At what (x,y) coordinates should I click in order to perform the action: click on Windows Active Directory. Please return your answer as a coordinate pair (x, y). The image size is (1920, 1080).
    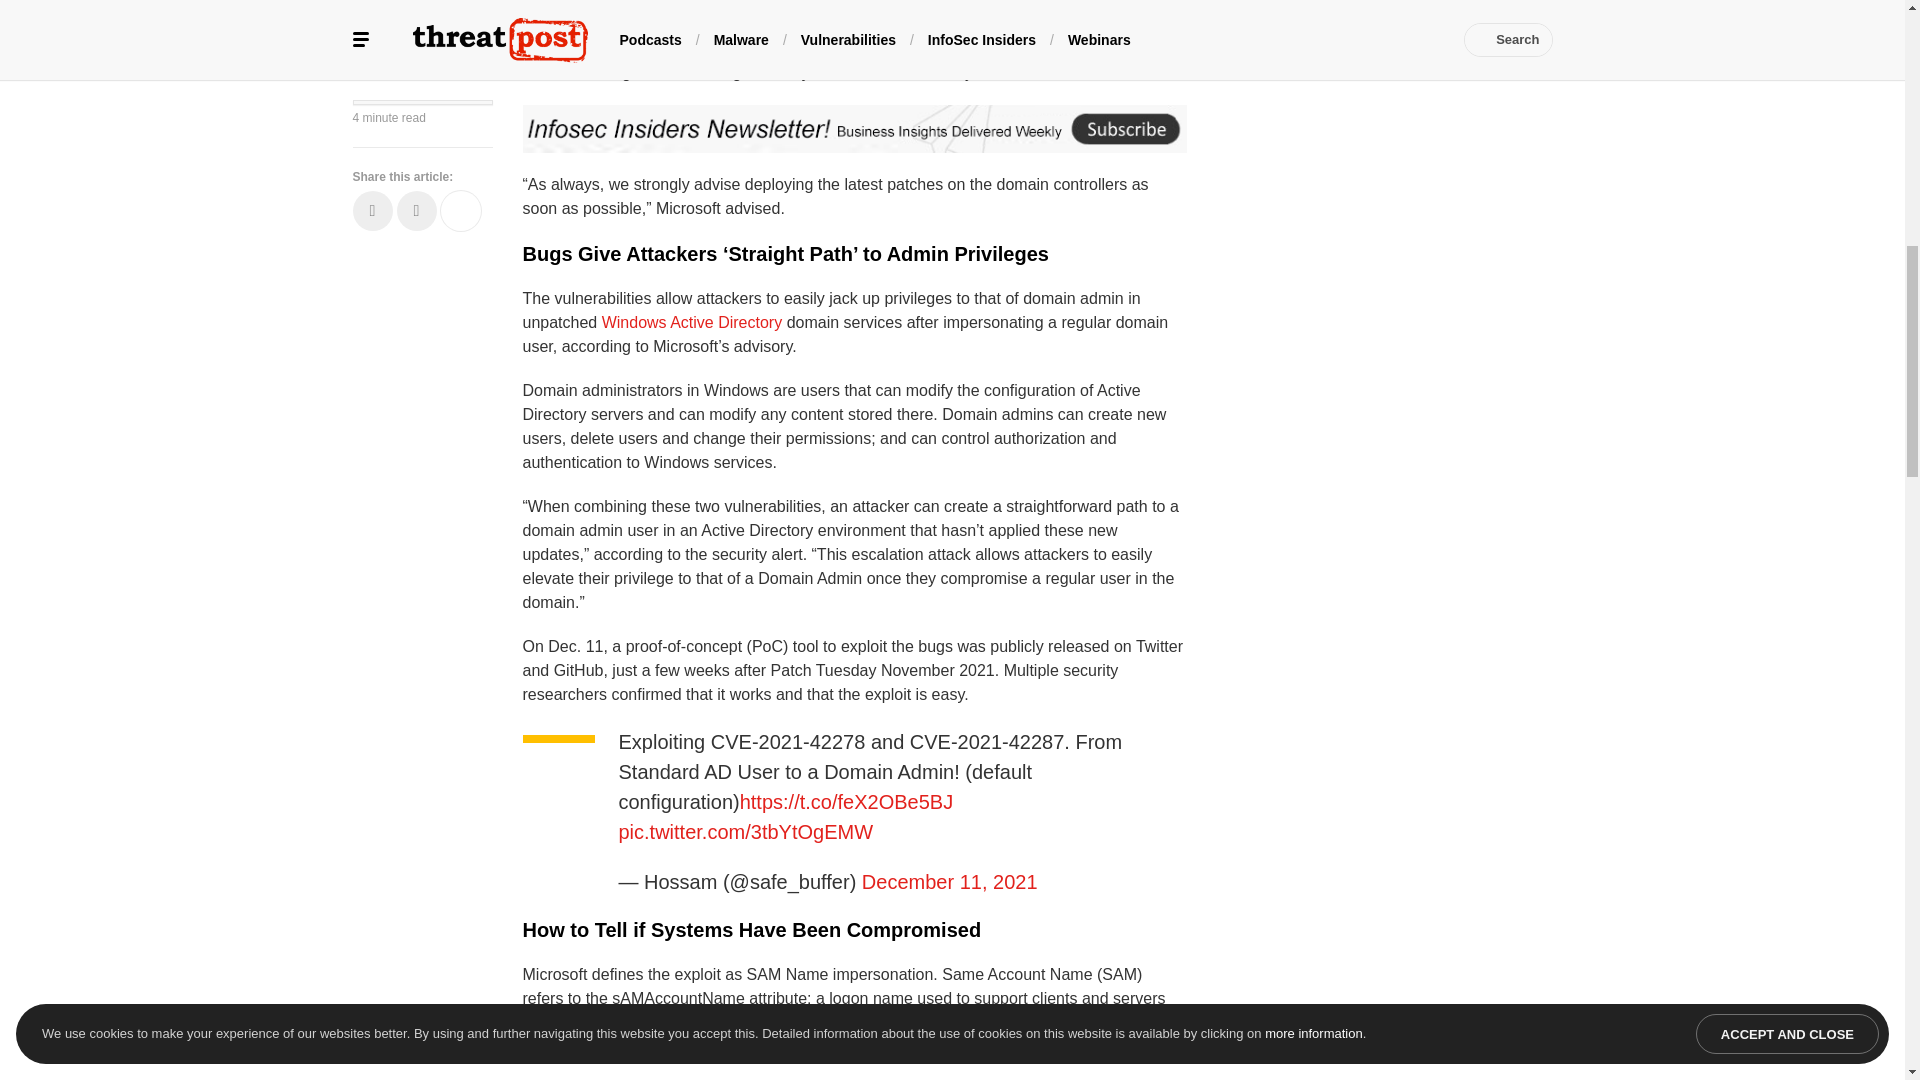
    Looking at the image, I should click on (692, 322).